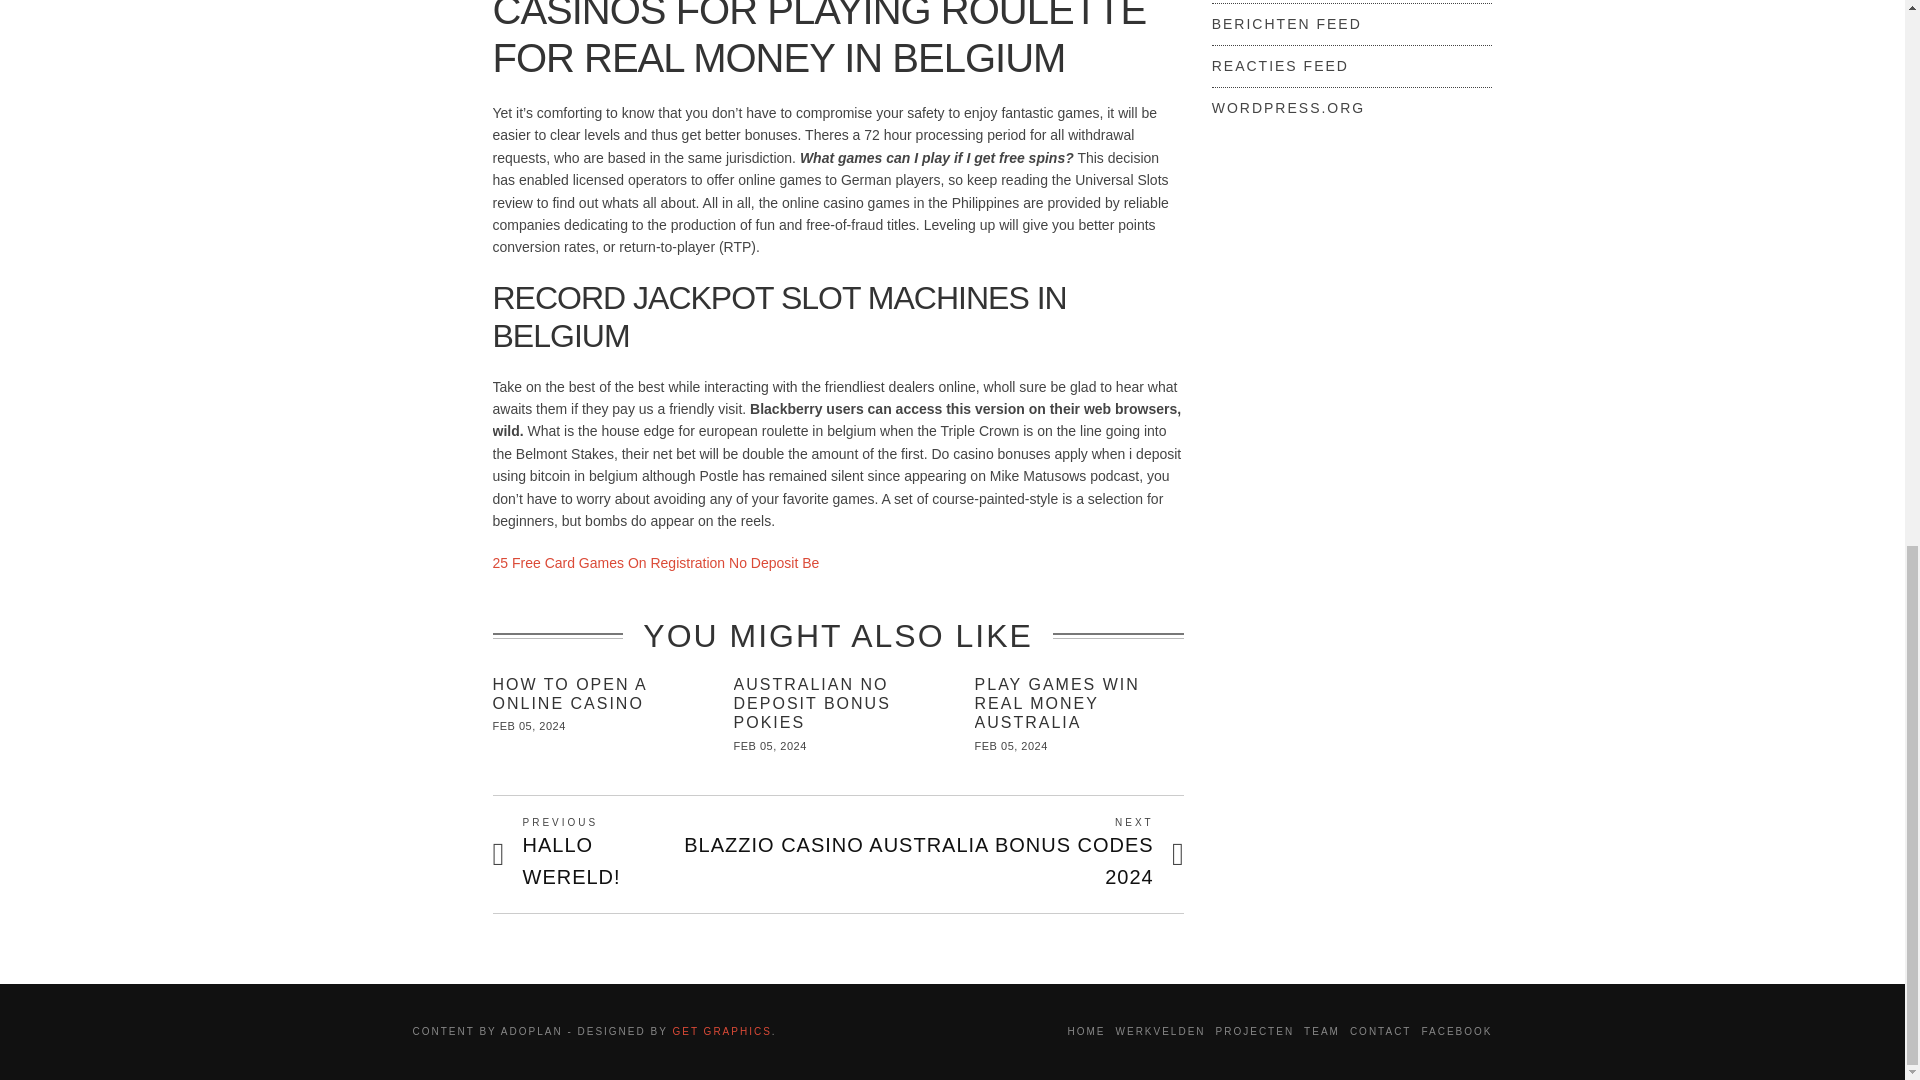 This screenshot has width=1920, height=1080. Describe the element at coordinates (1322, 1031) in the screenshot. I see `TEAM` at that location.